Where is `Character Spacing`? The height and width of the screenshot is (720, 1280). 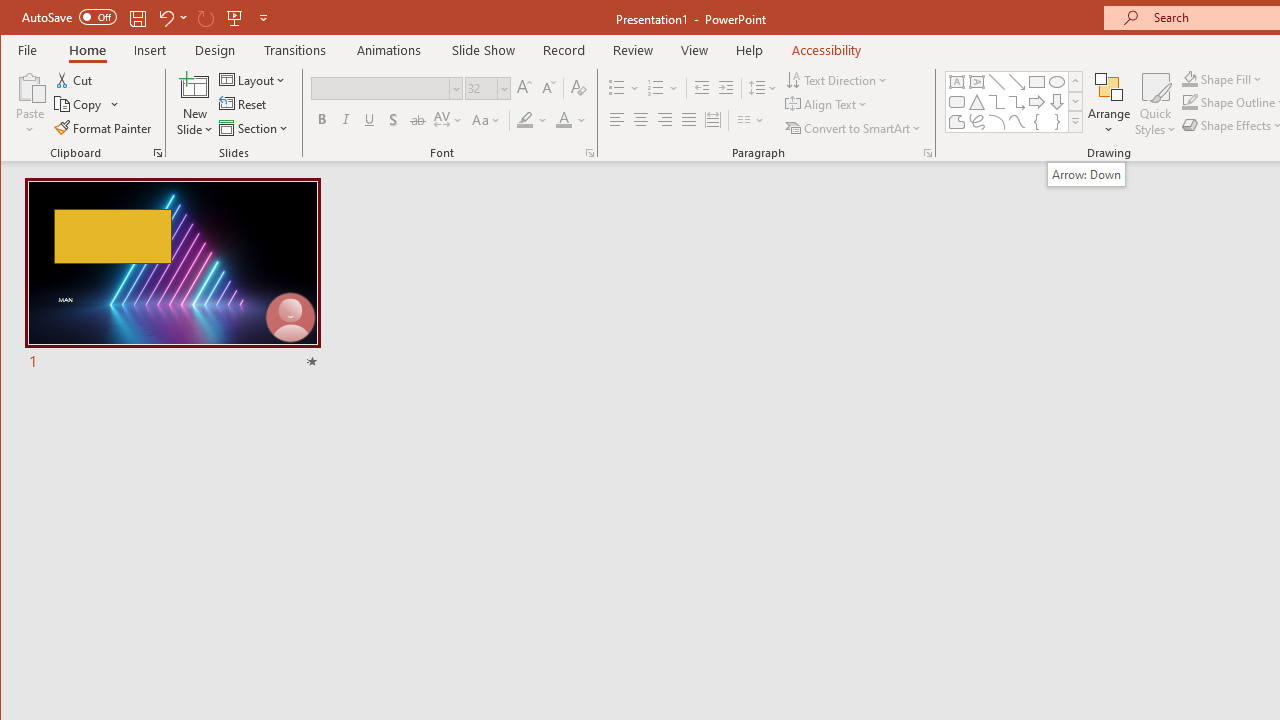
Character Spacing is located at coordinates (449, 120).